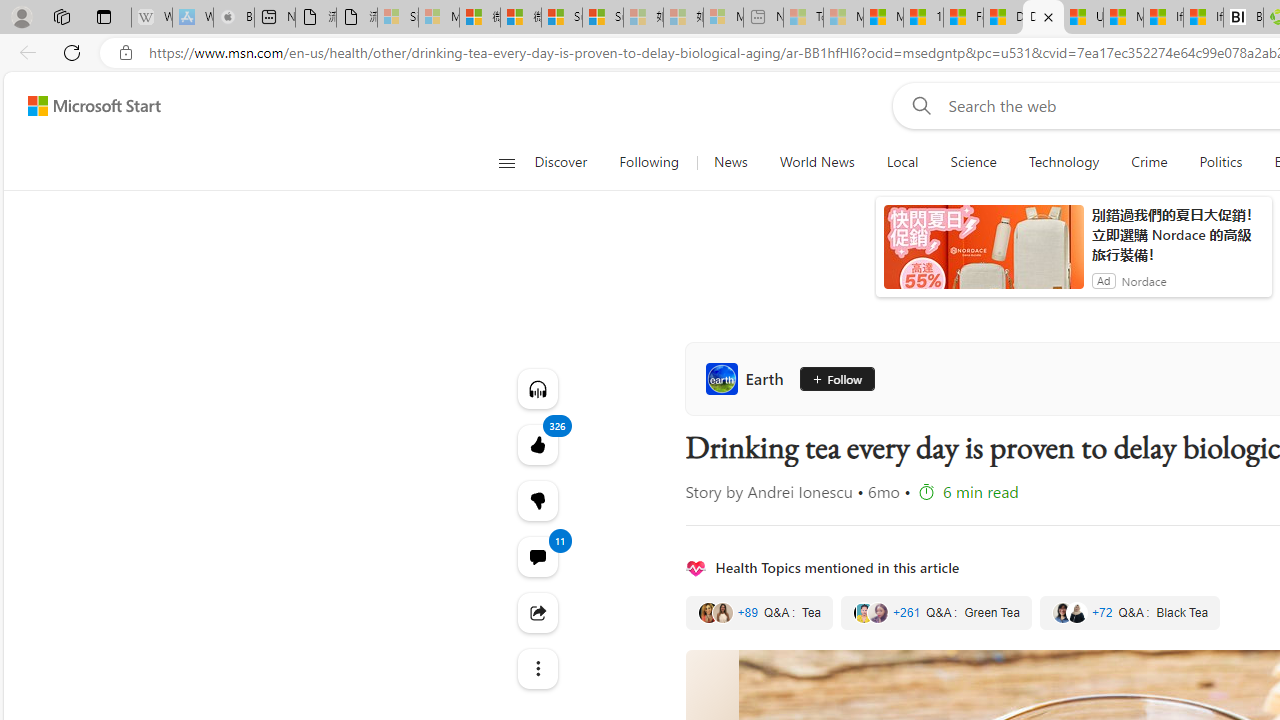 This screenshot has height=720, width=1280. Describe the element at coordinates (538, 668) in the screenshot. I see `Class: at-item` at that location.